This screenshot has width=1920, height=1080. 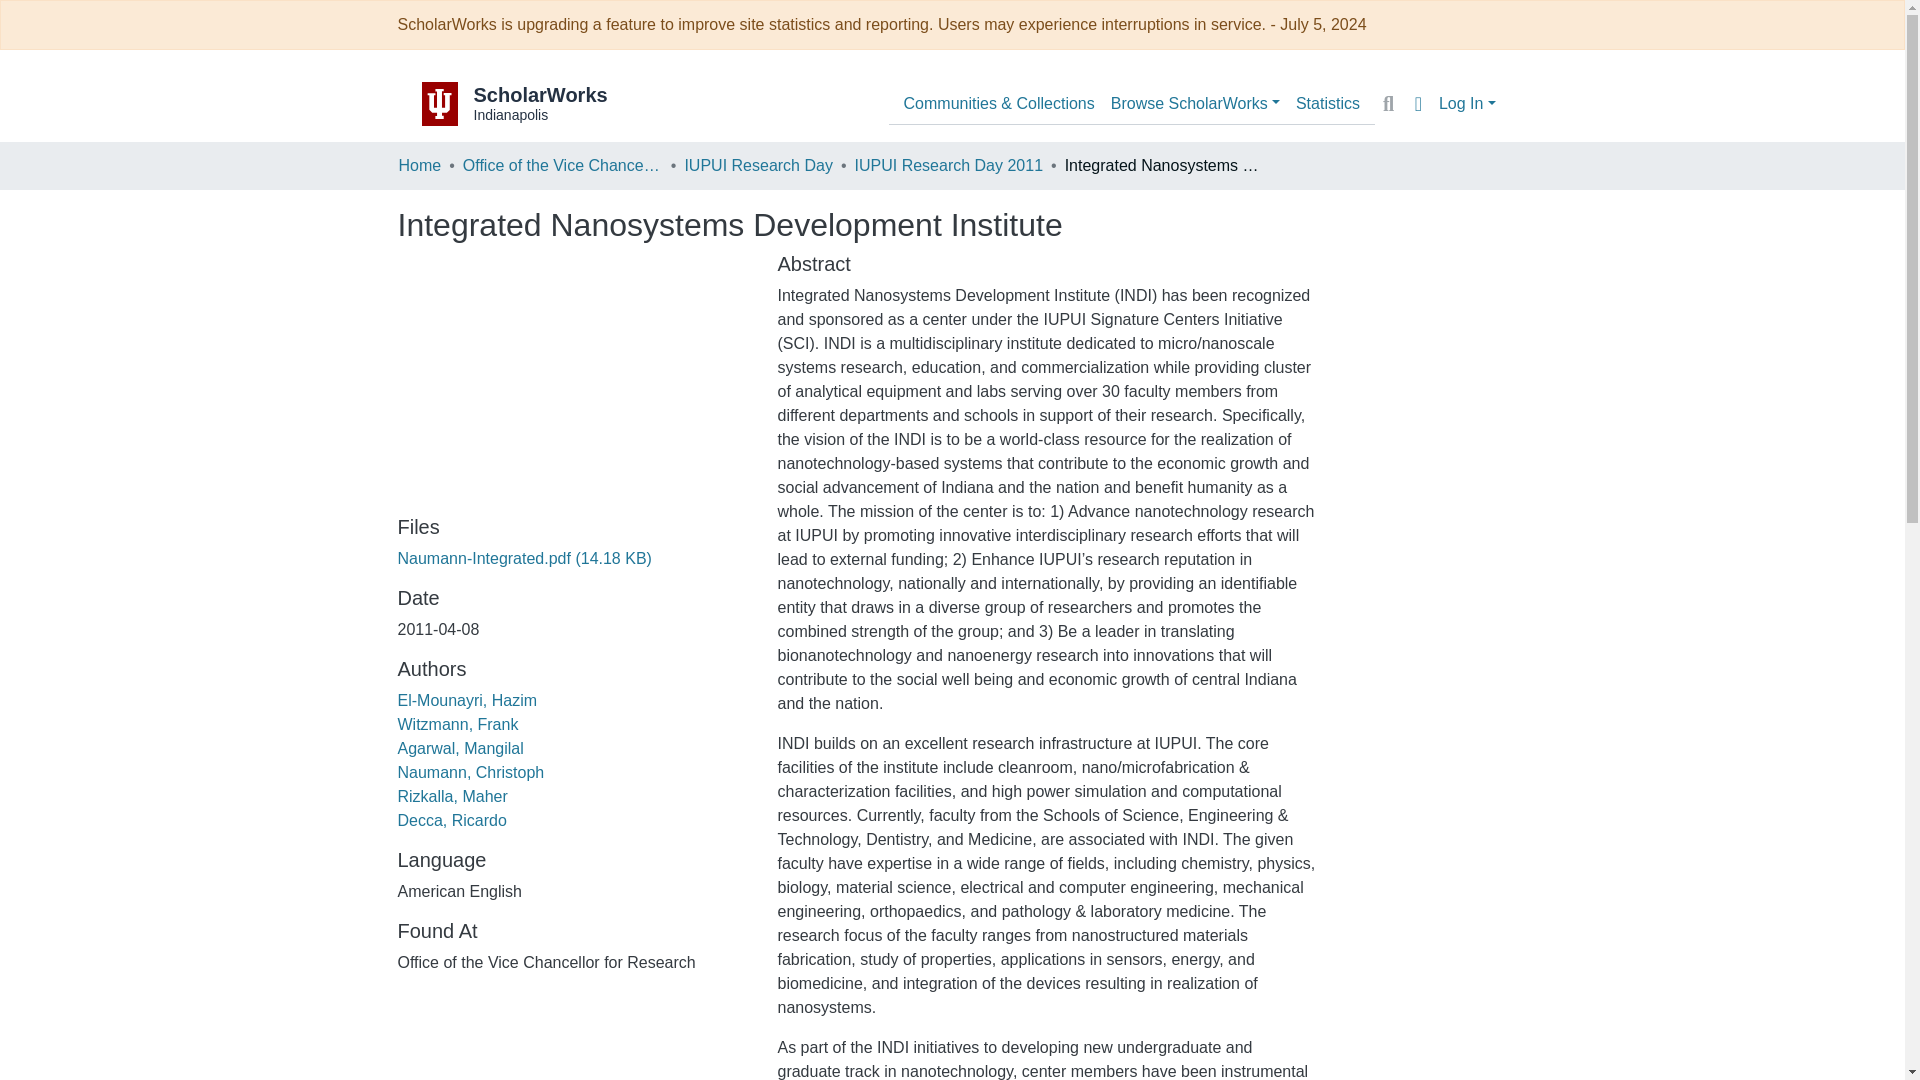 What do you see at coordinates (1388, 103) in the screenshot?
I see `Search` at bounding box center [1388, 103].